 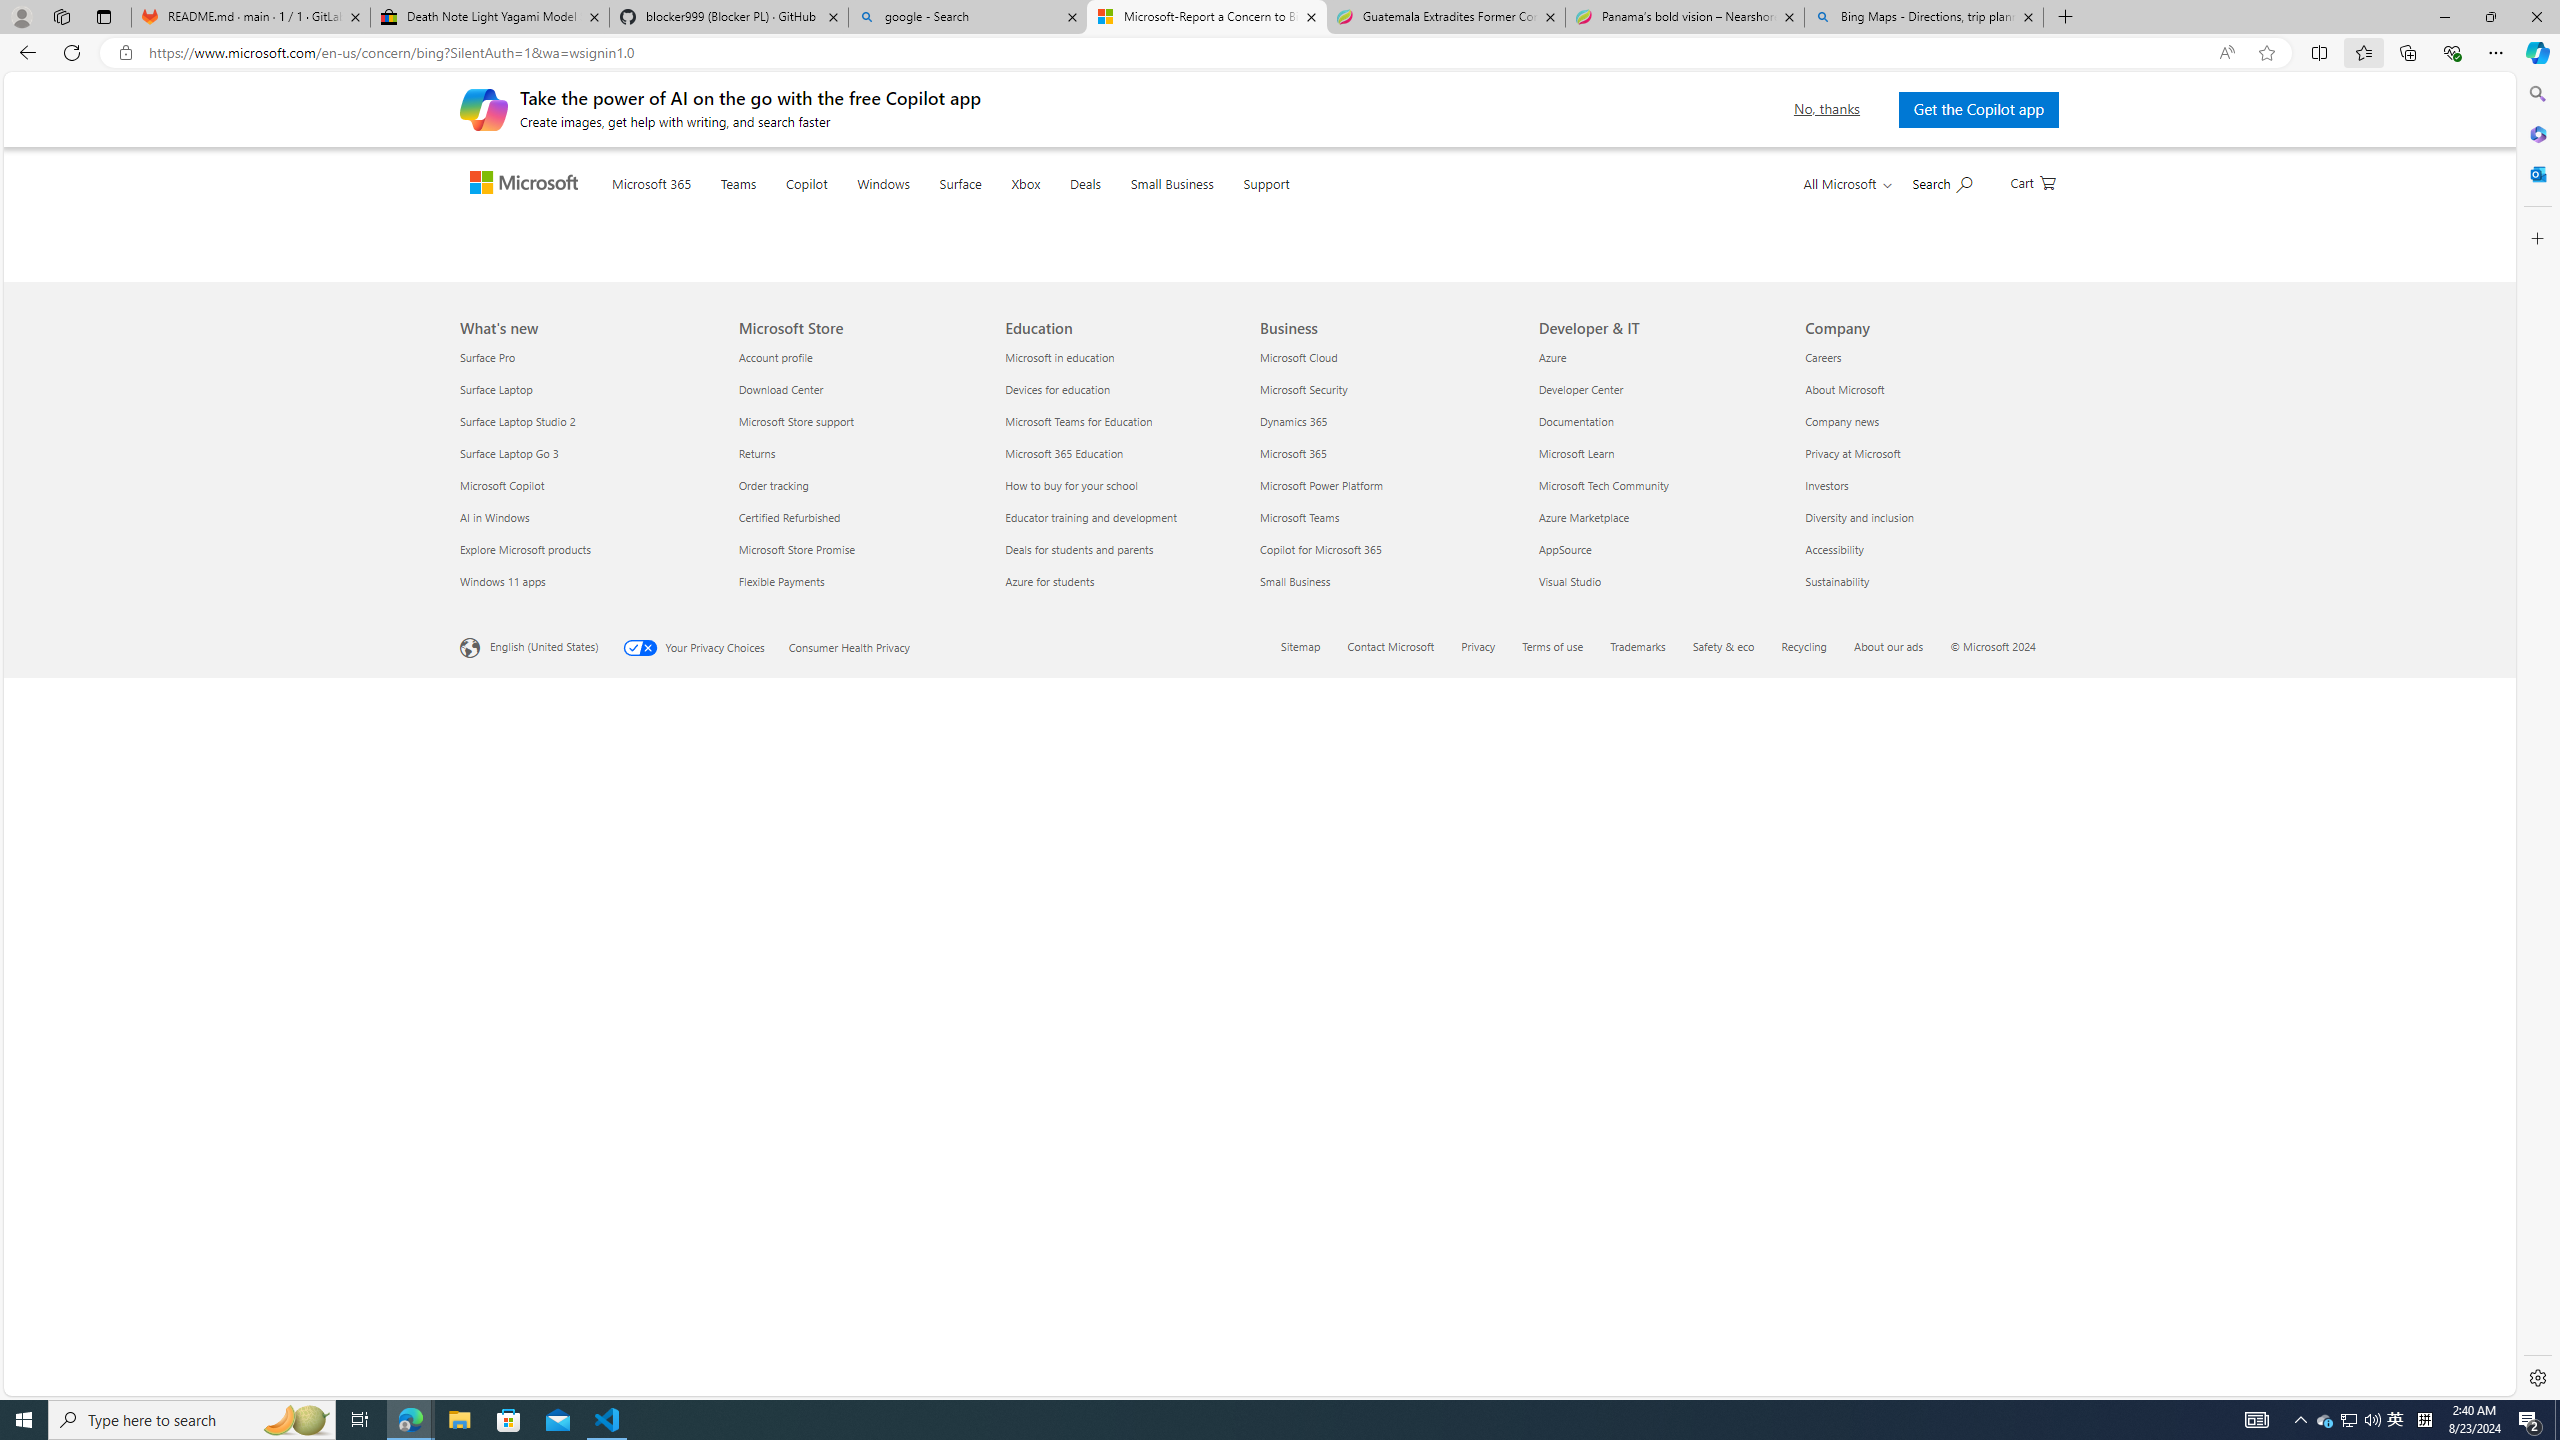 What do you see at coordinates (494, 1220) in the screenshot?
I see `AI in Windows What's new` at bounding box center [494, 1220].